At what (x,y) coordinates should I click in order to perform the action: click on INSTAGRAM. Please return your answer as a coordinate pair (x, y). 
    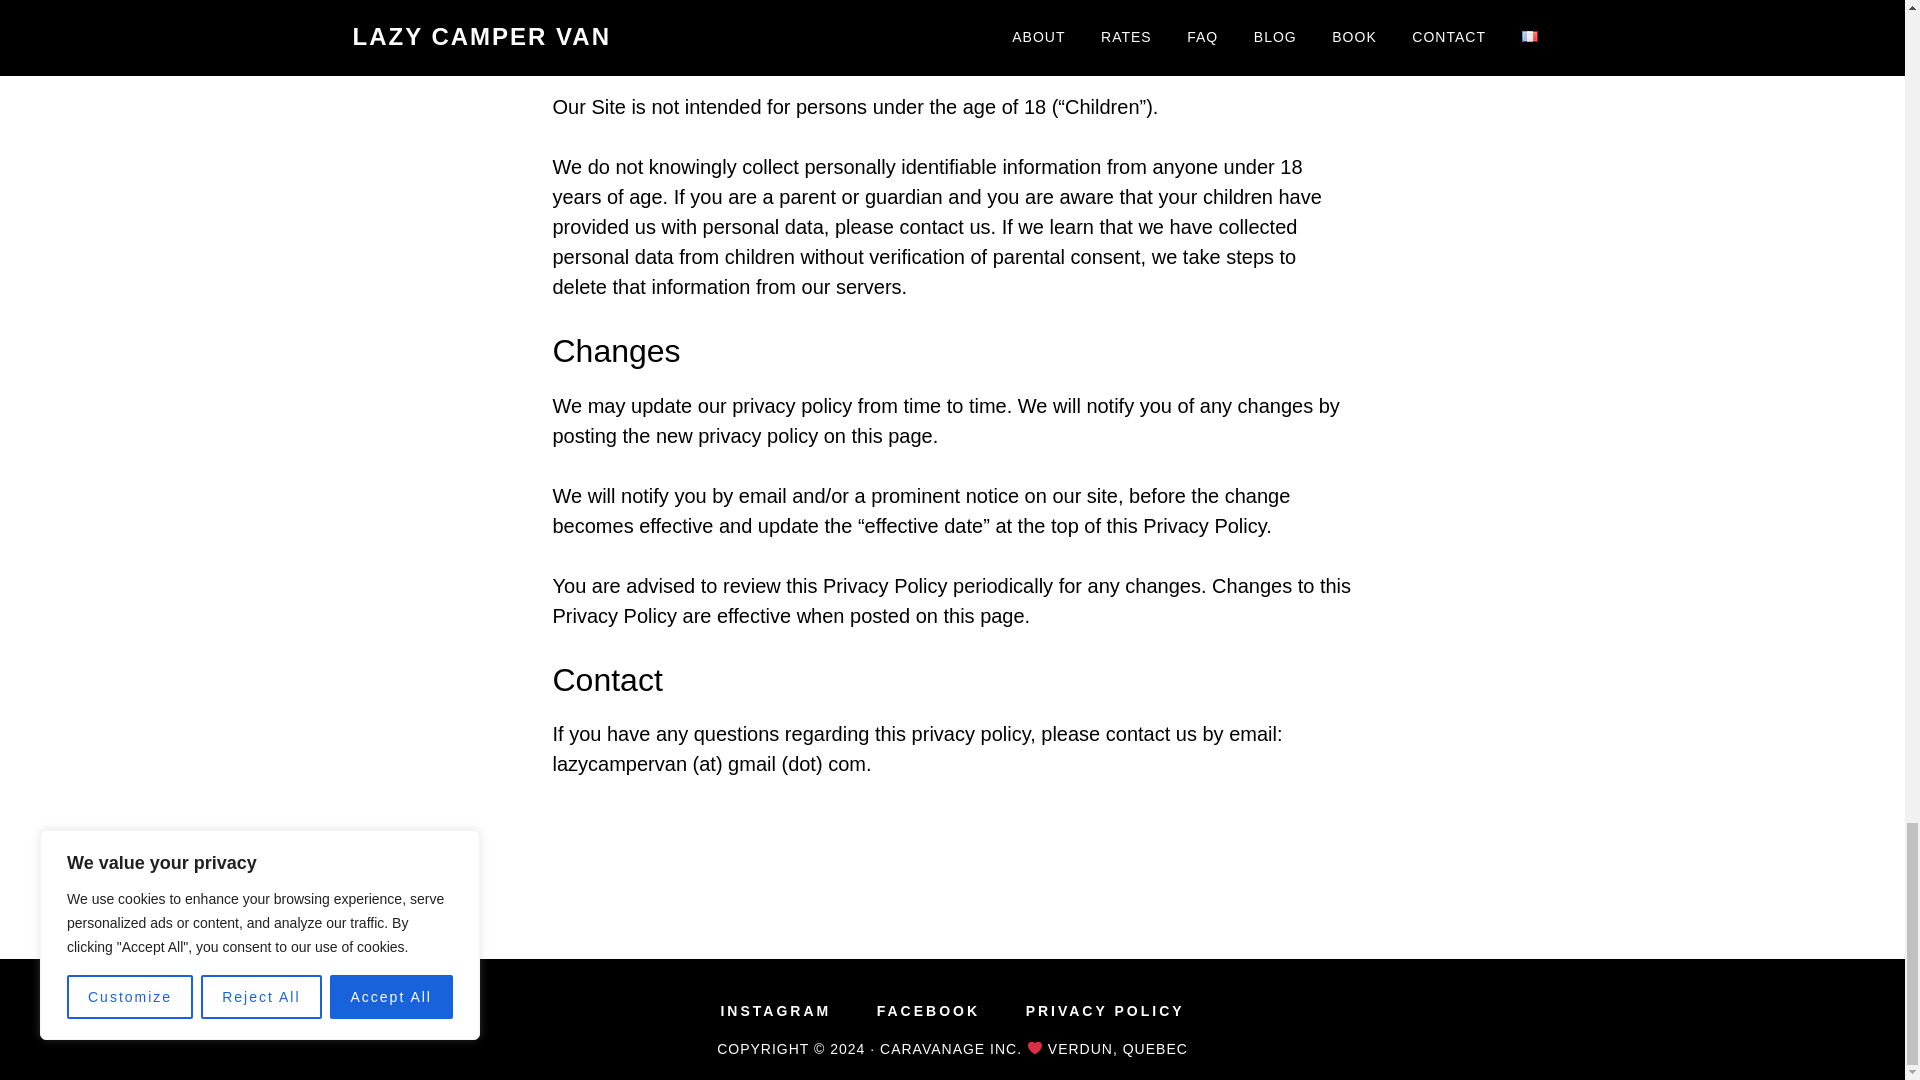
    Looking at the image, I should click on (776, 1011).